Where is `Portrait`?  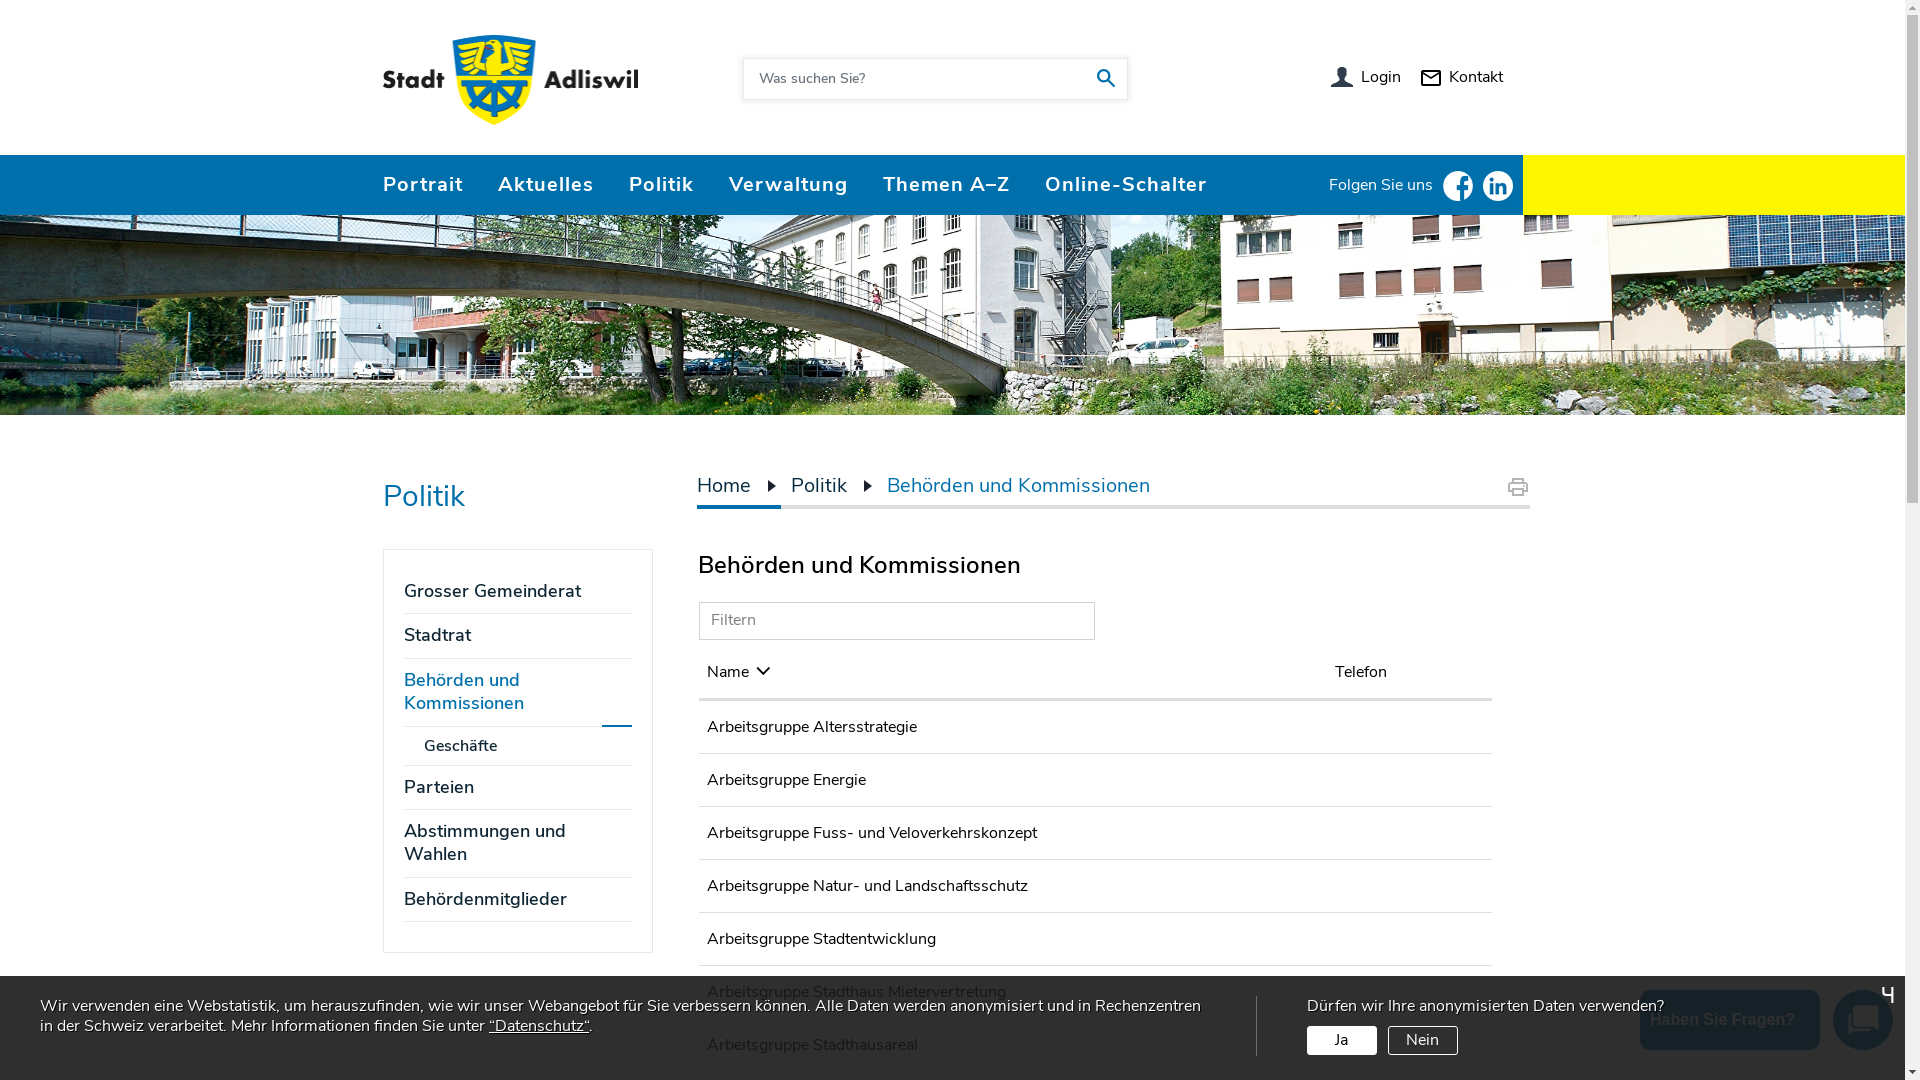
Portrait is located at coordinates (422, 184).